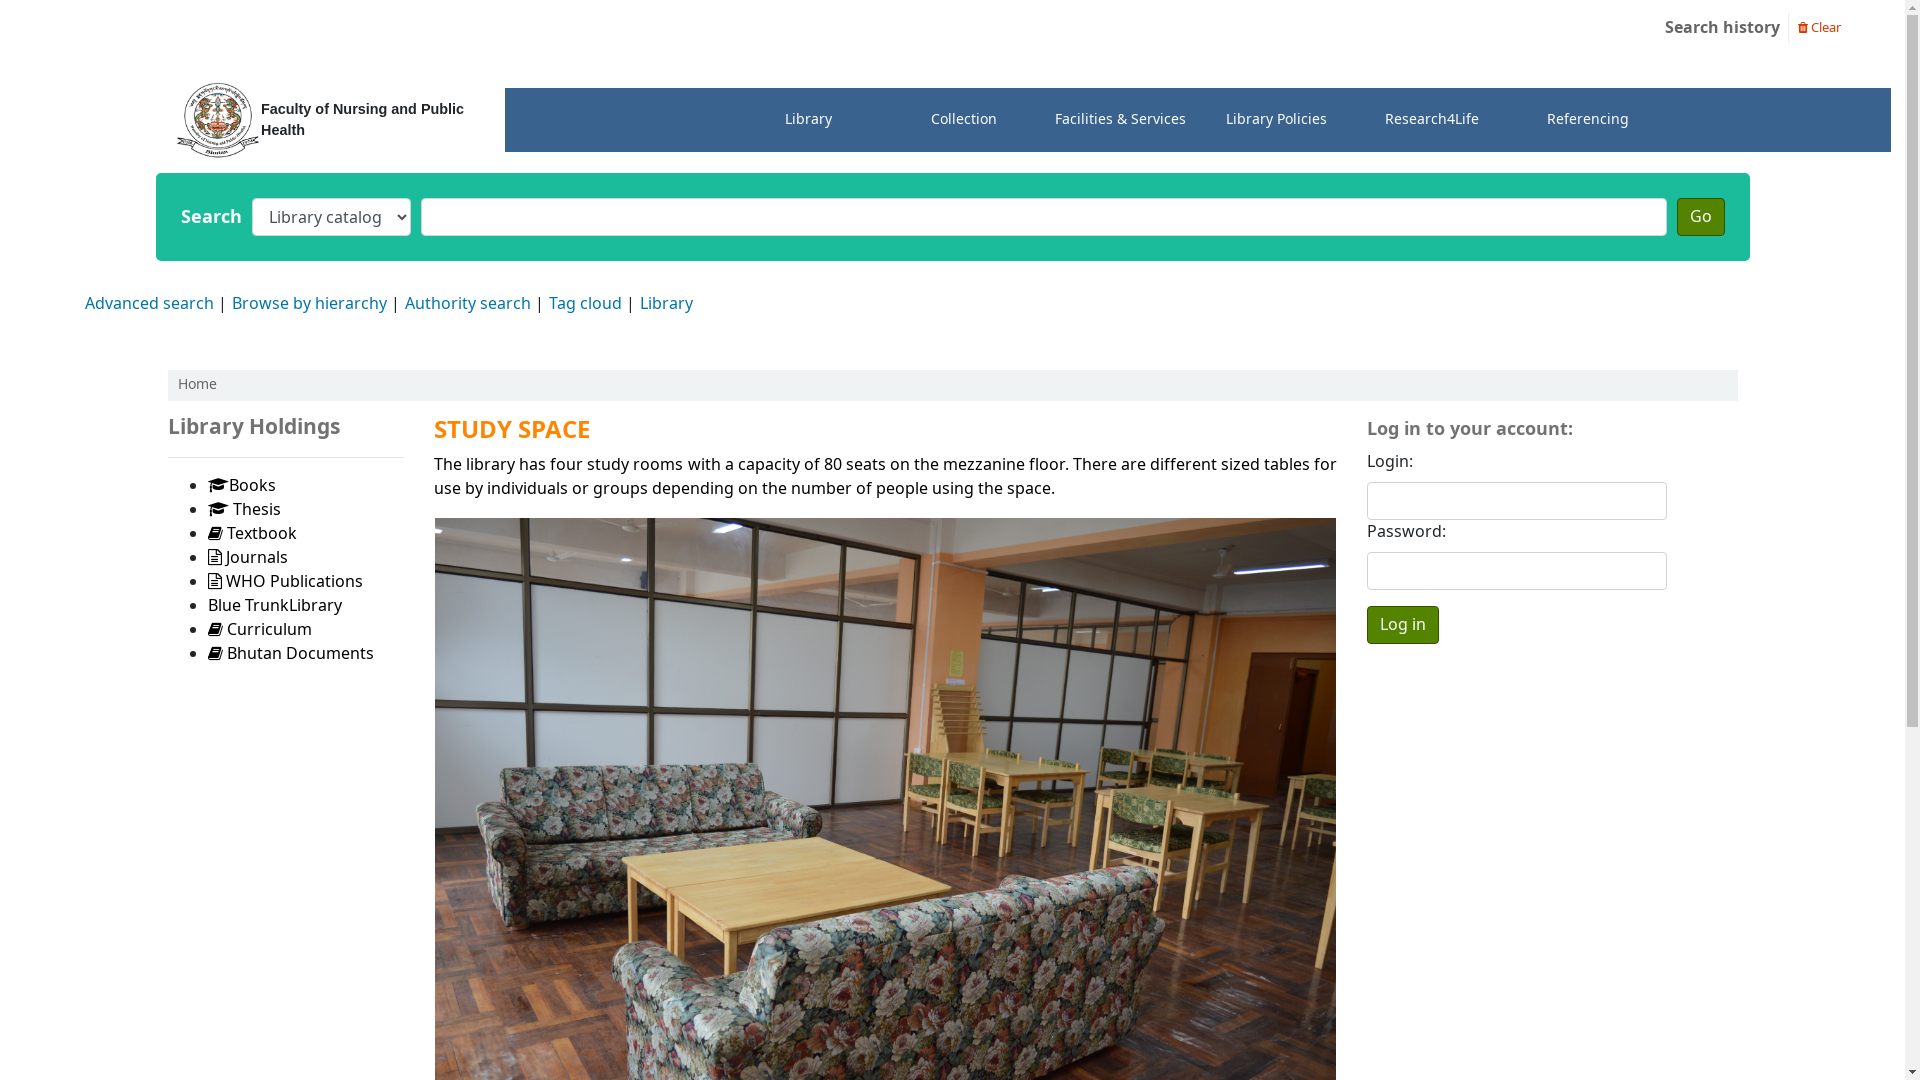  What do you see at coordinates (106, 28) in the screenshot?
I see `FNPH LIBRARY` at bounding box center [106, 28].